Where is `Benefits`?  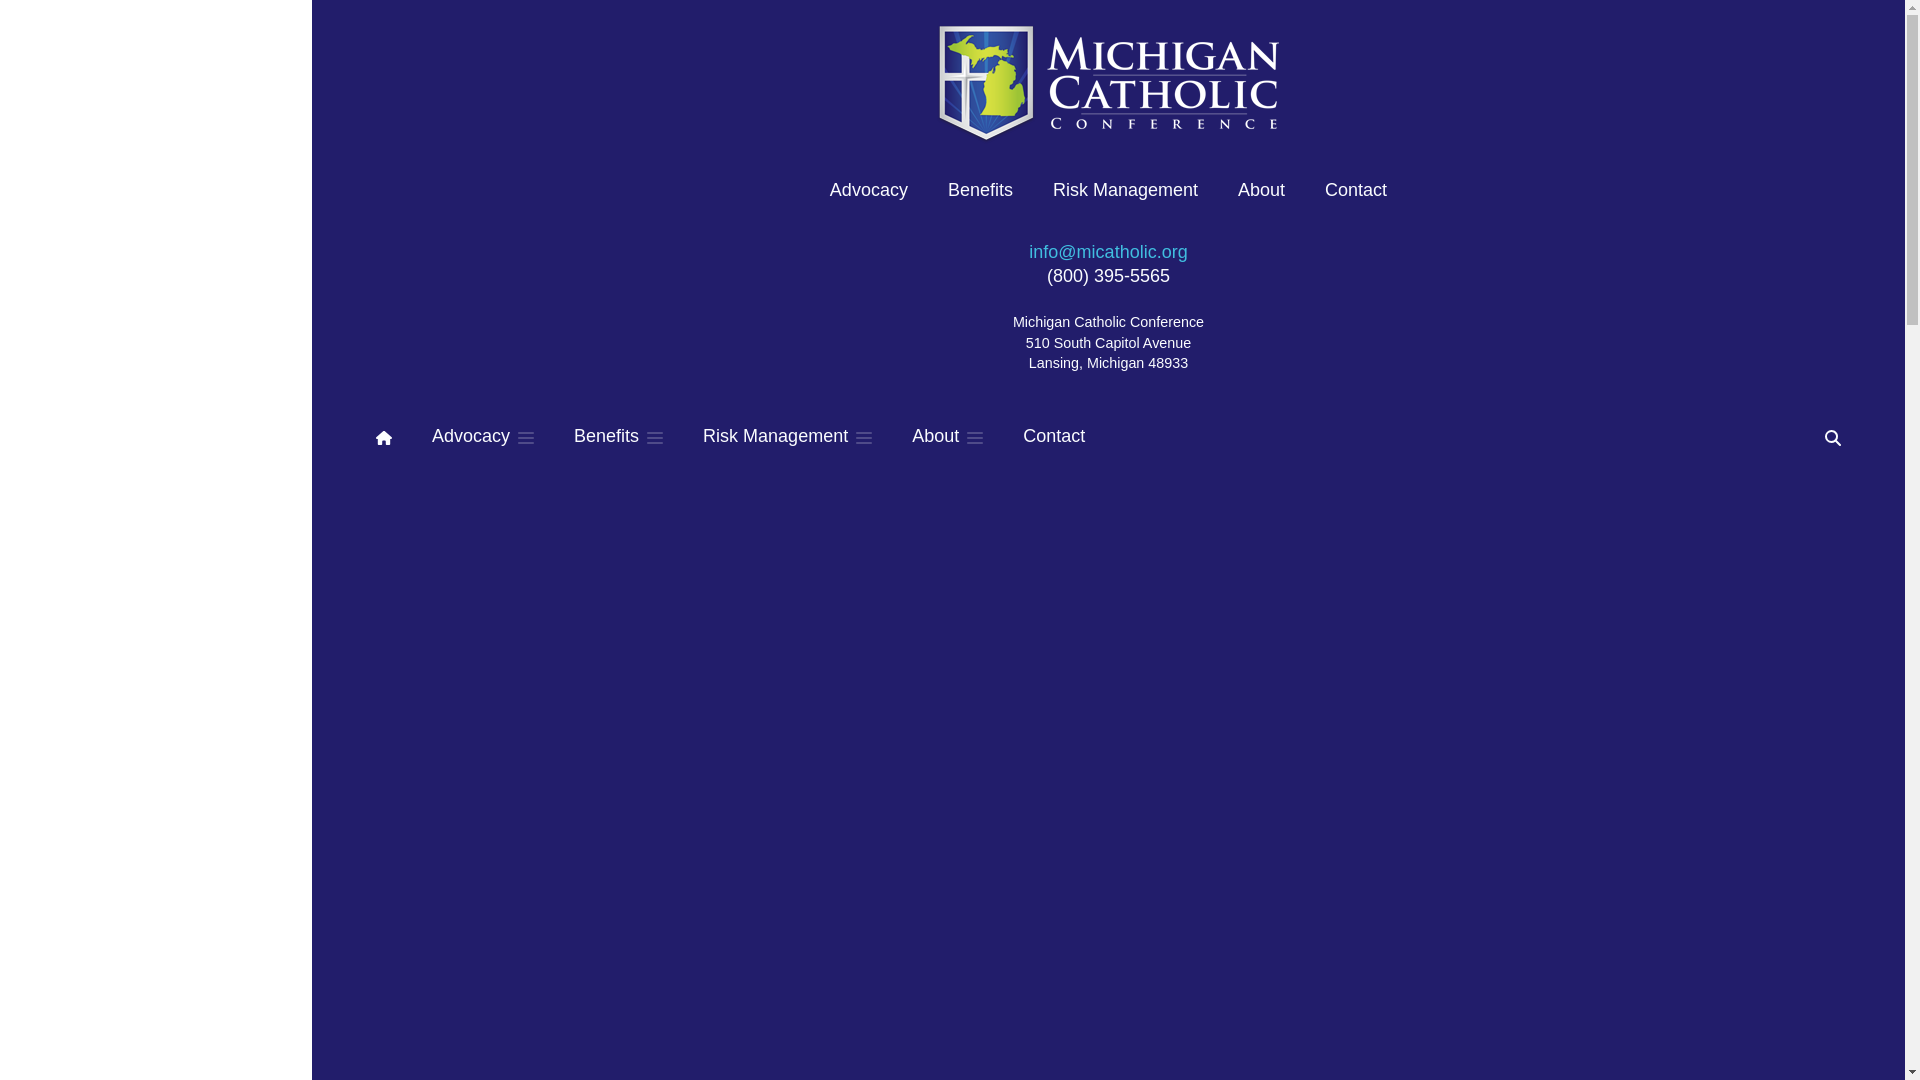 Benefits is located at coordinates (618, 437).